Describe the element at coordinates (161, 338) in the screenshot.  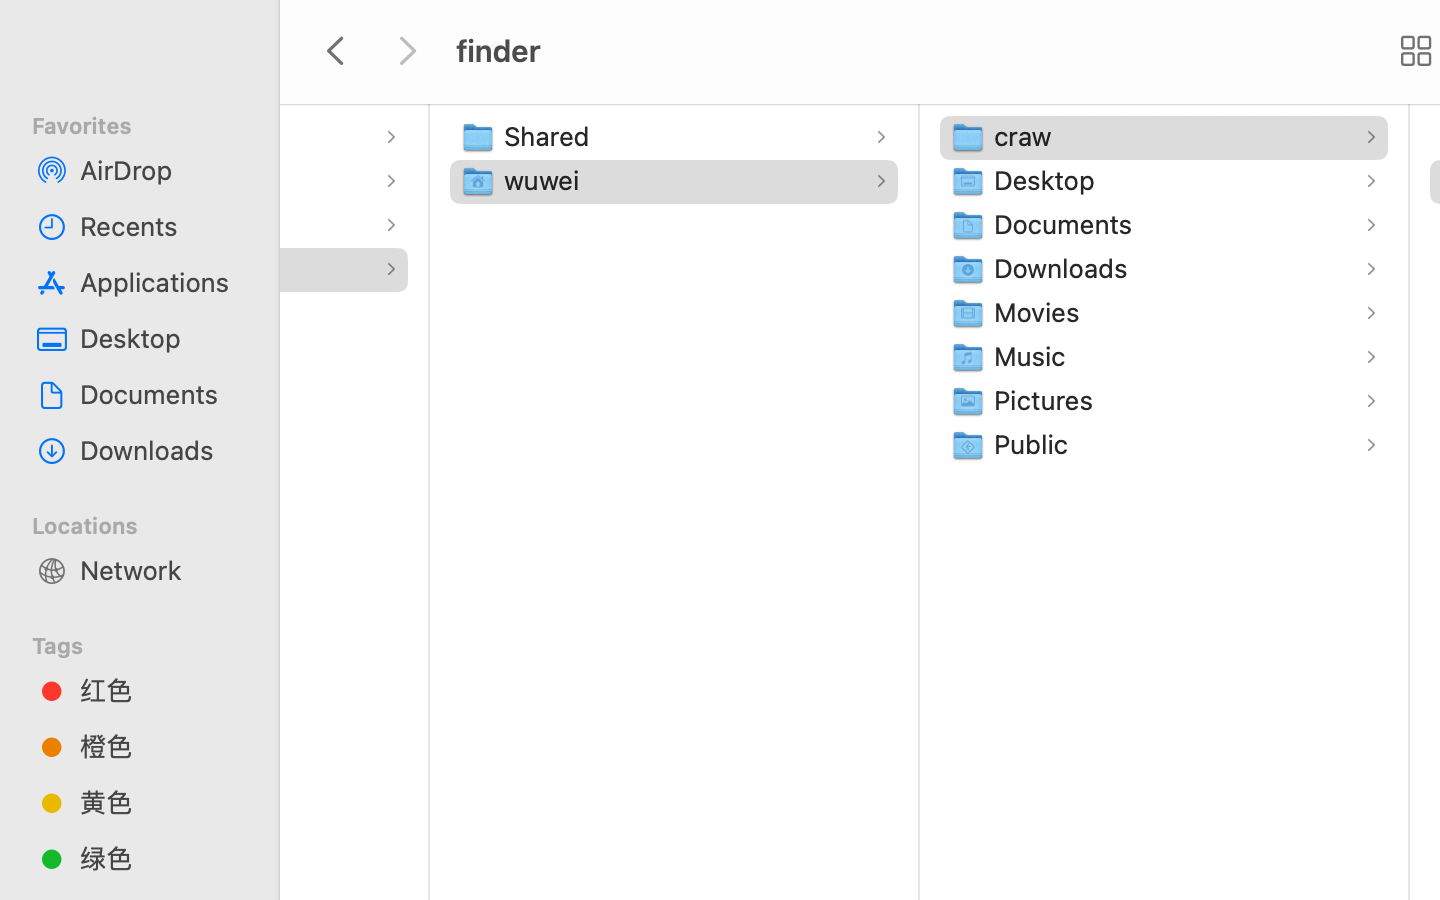
I see `Desktop` at that location.